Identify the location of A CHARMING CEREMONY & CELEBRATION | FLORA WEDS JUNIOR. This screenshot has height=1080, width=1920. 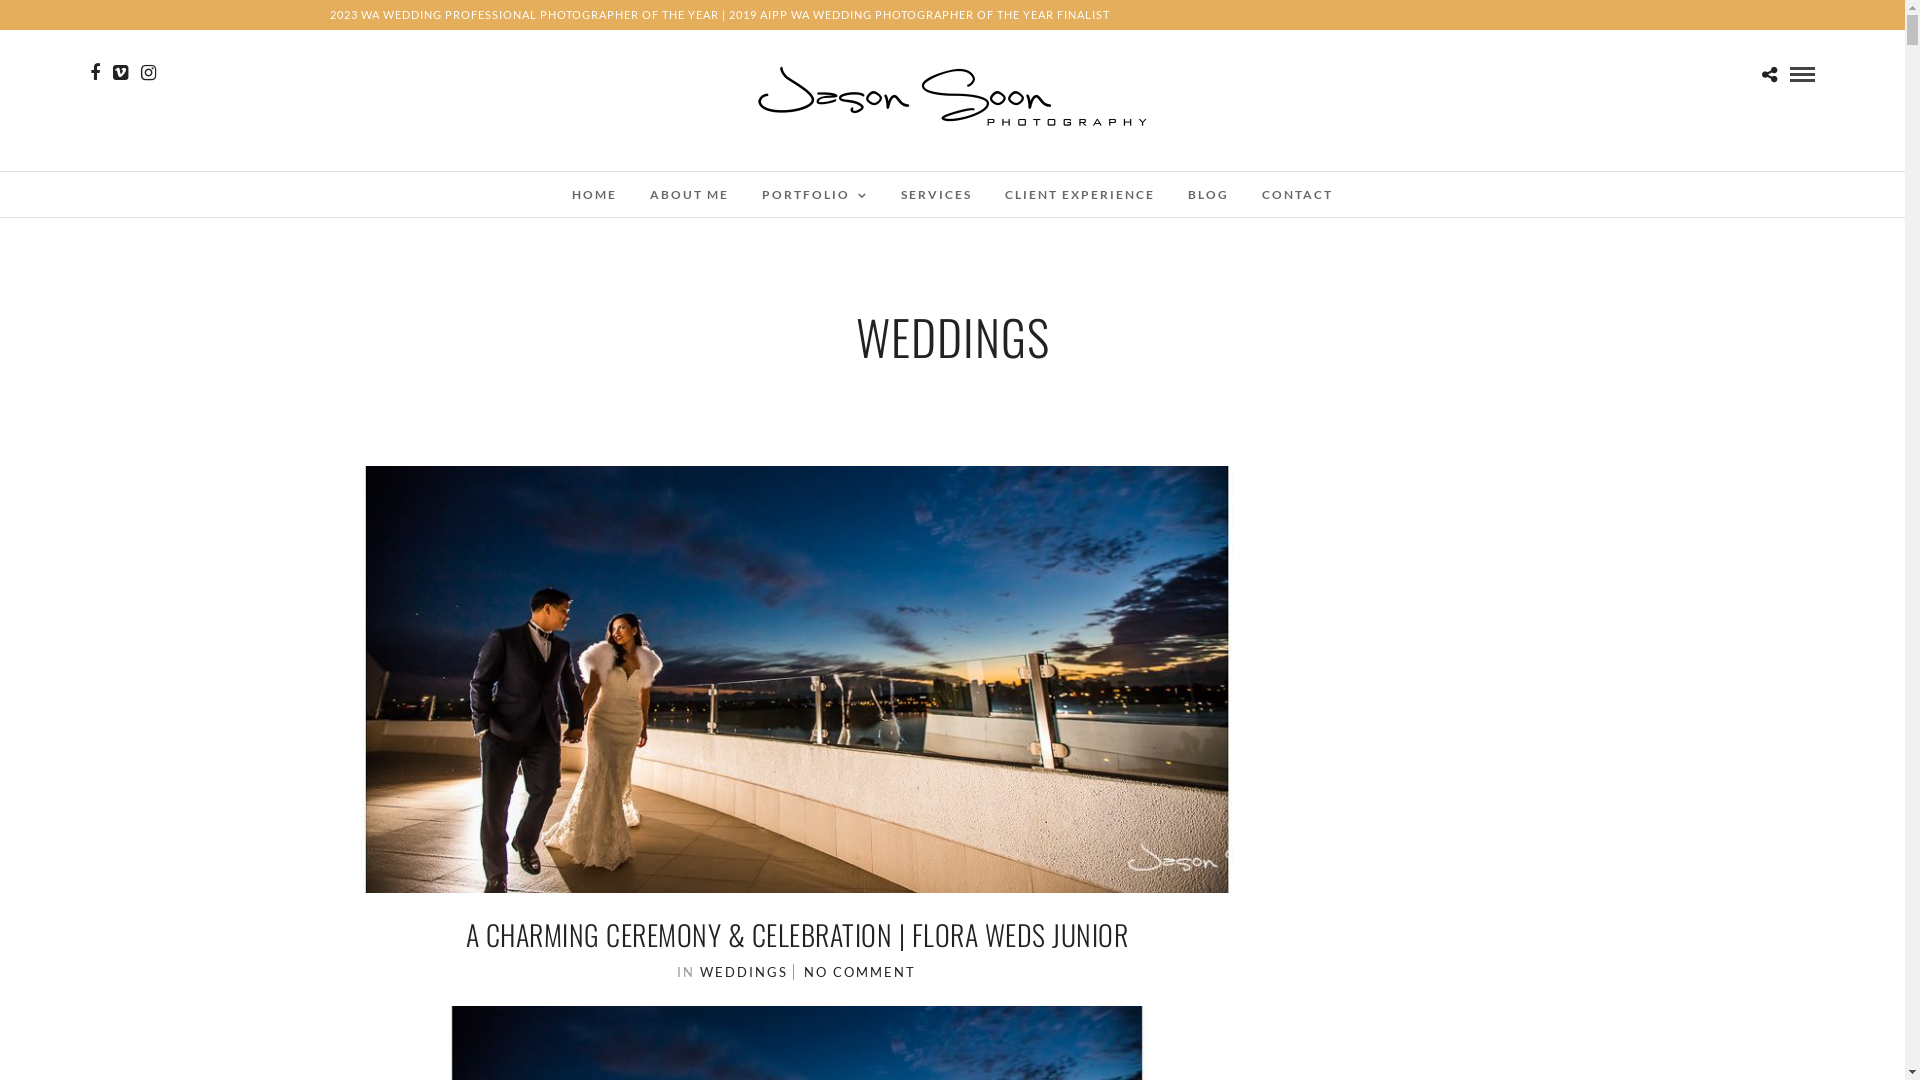
(798, 934).